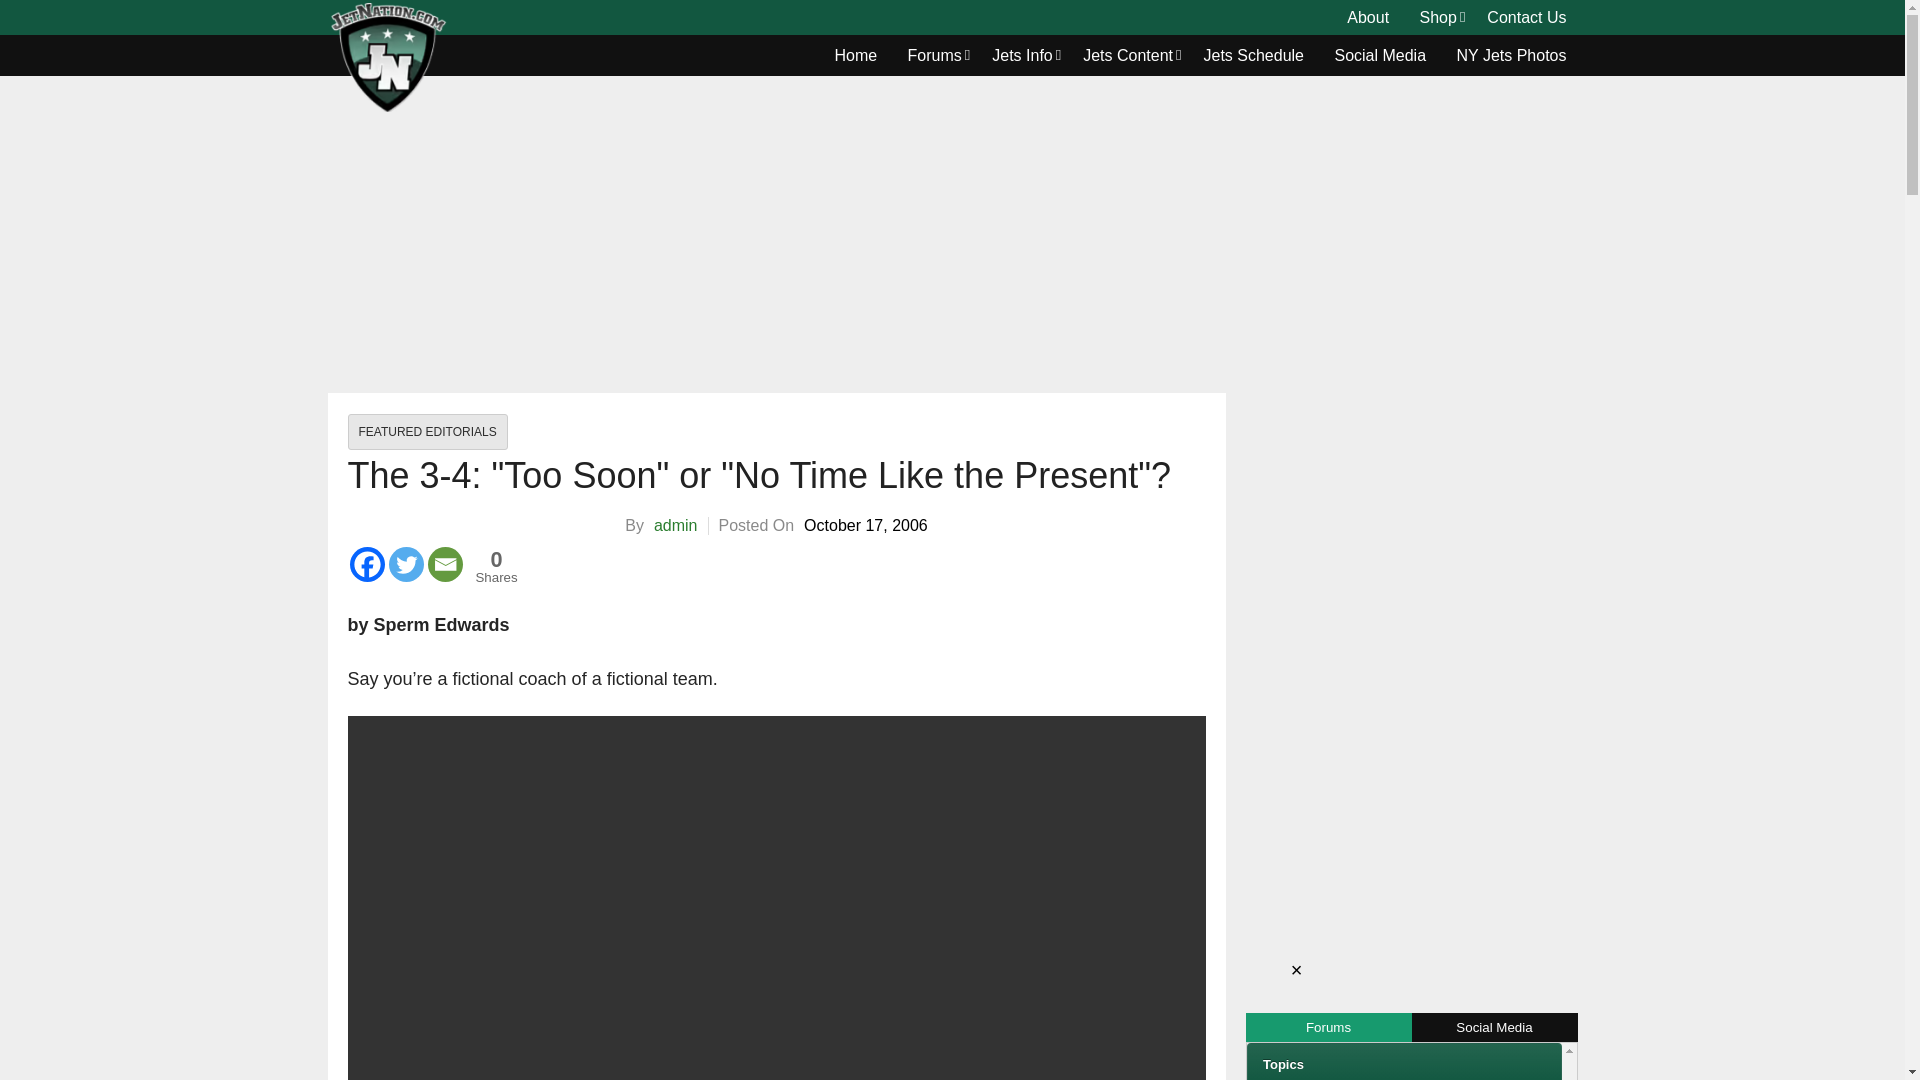 The height and width of the screenshot is (1080, 1920). Describe the element at coordinates (445, 564) in the screenshot. I see `Email` at that location.